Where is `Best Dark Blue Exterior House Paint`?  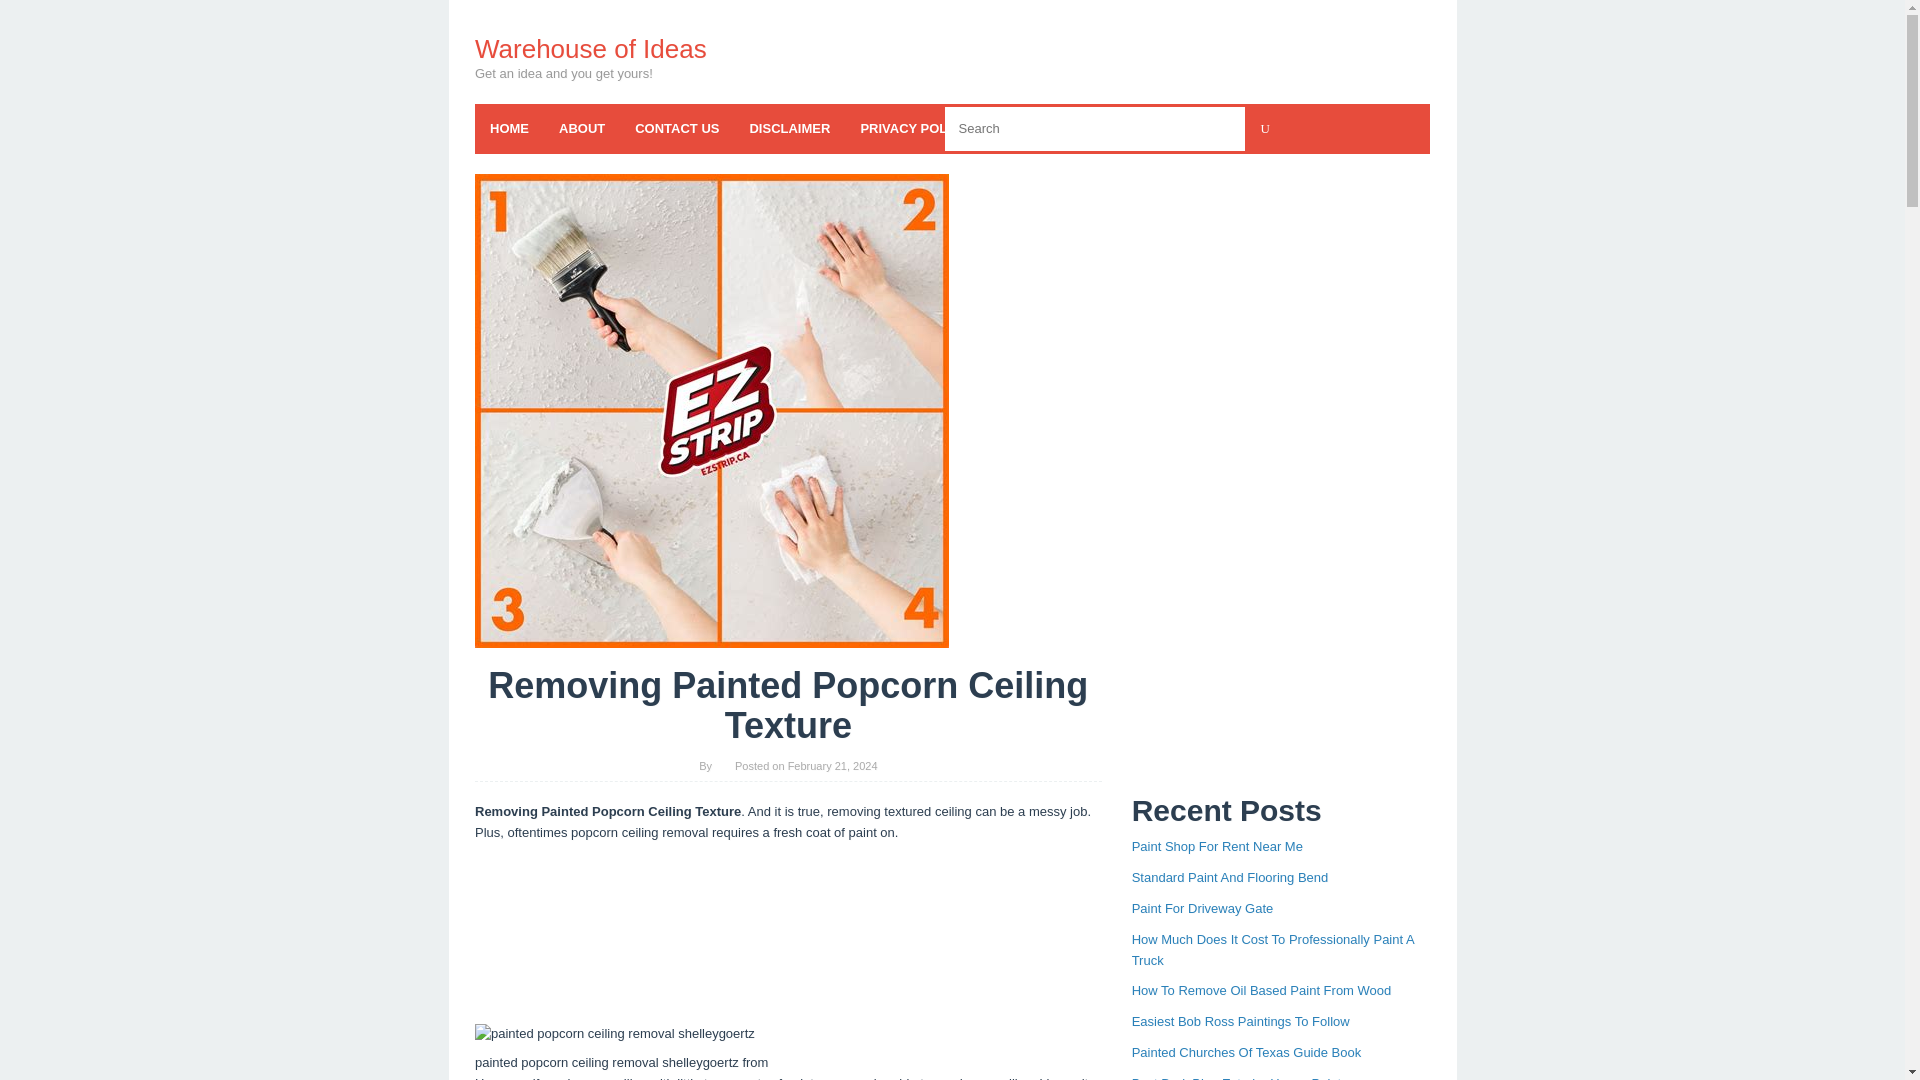 Best Dark Blue Exterior House Paint is located at coordinates (1237, 1078).